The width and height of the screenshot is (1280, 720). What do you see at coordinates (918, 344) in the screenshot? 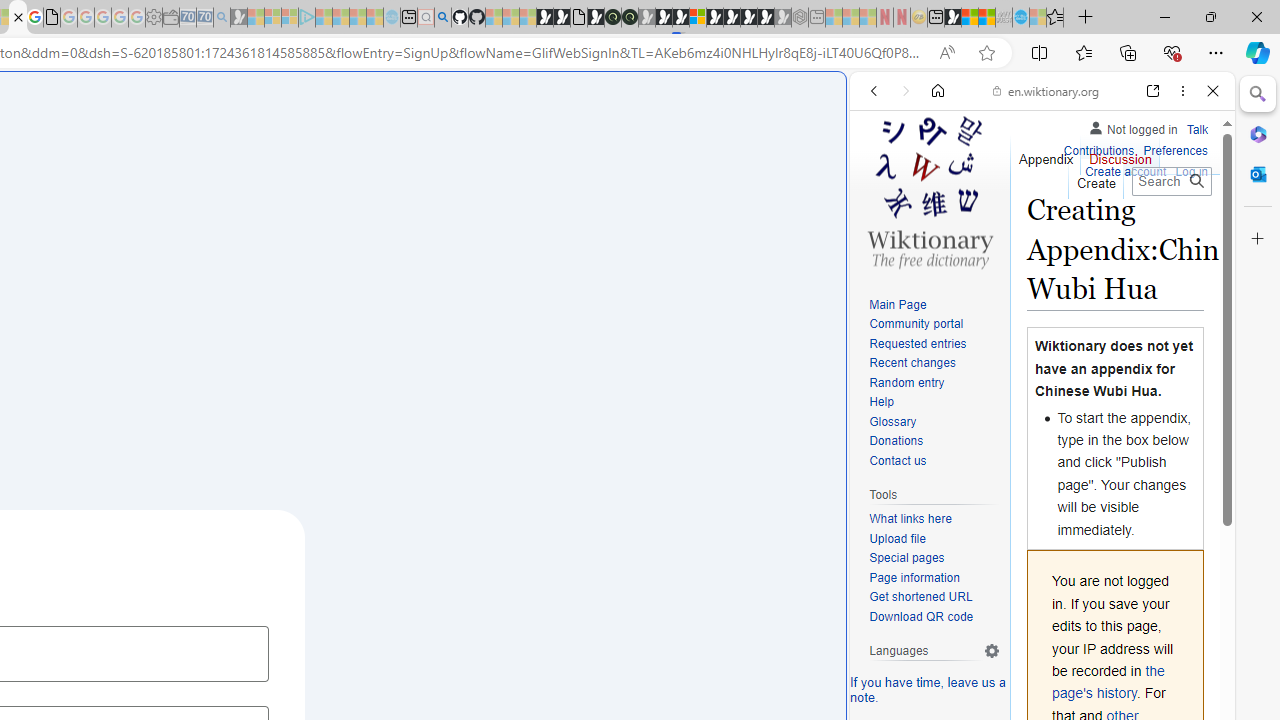
I see `Requested entries` at bounding box center [918, 344].